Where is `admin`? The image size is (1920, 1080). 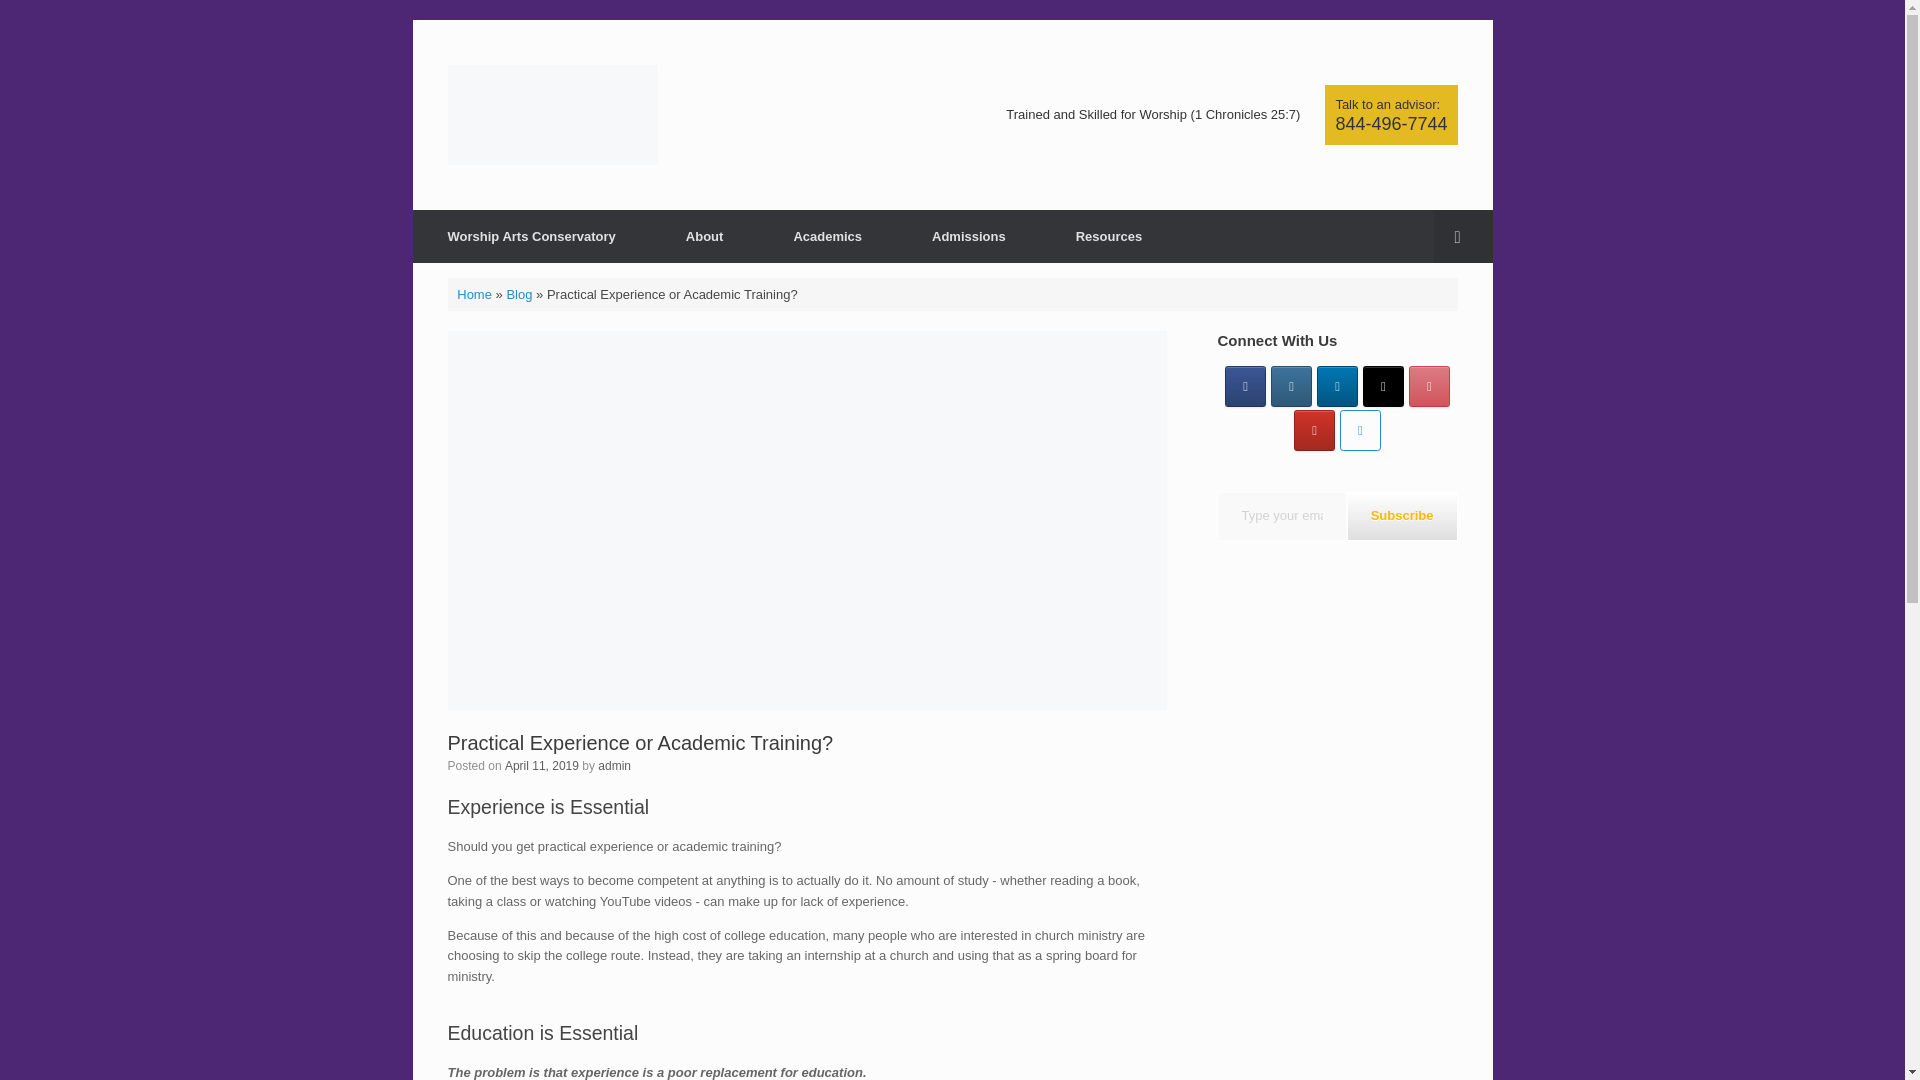 admin is located at coordinates (614, 766).